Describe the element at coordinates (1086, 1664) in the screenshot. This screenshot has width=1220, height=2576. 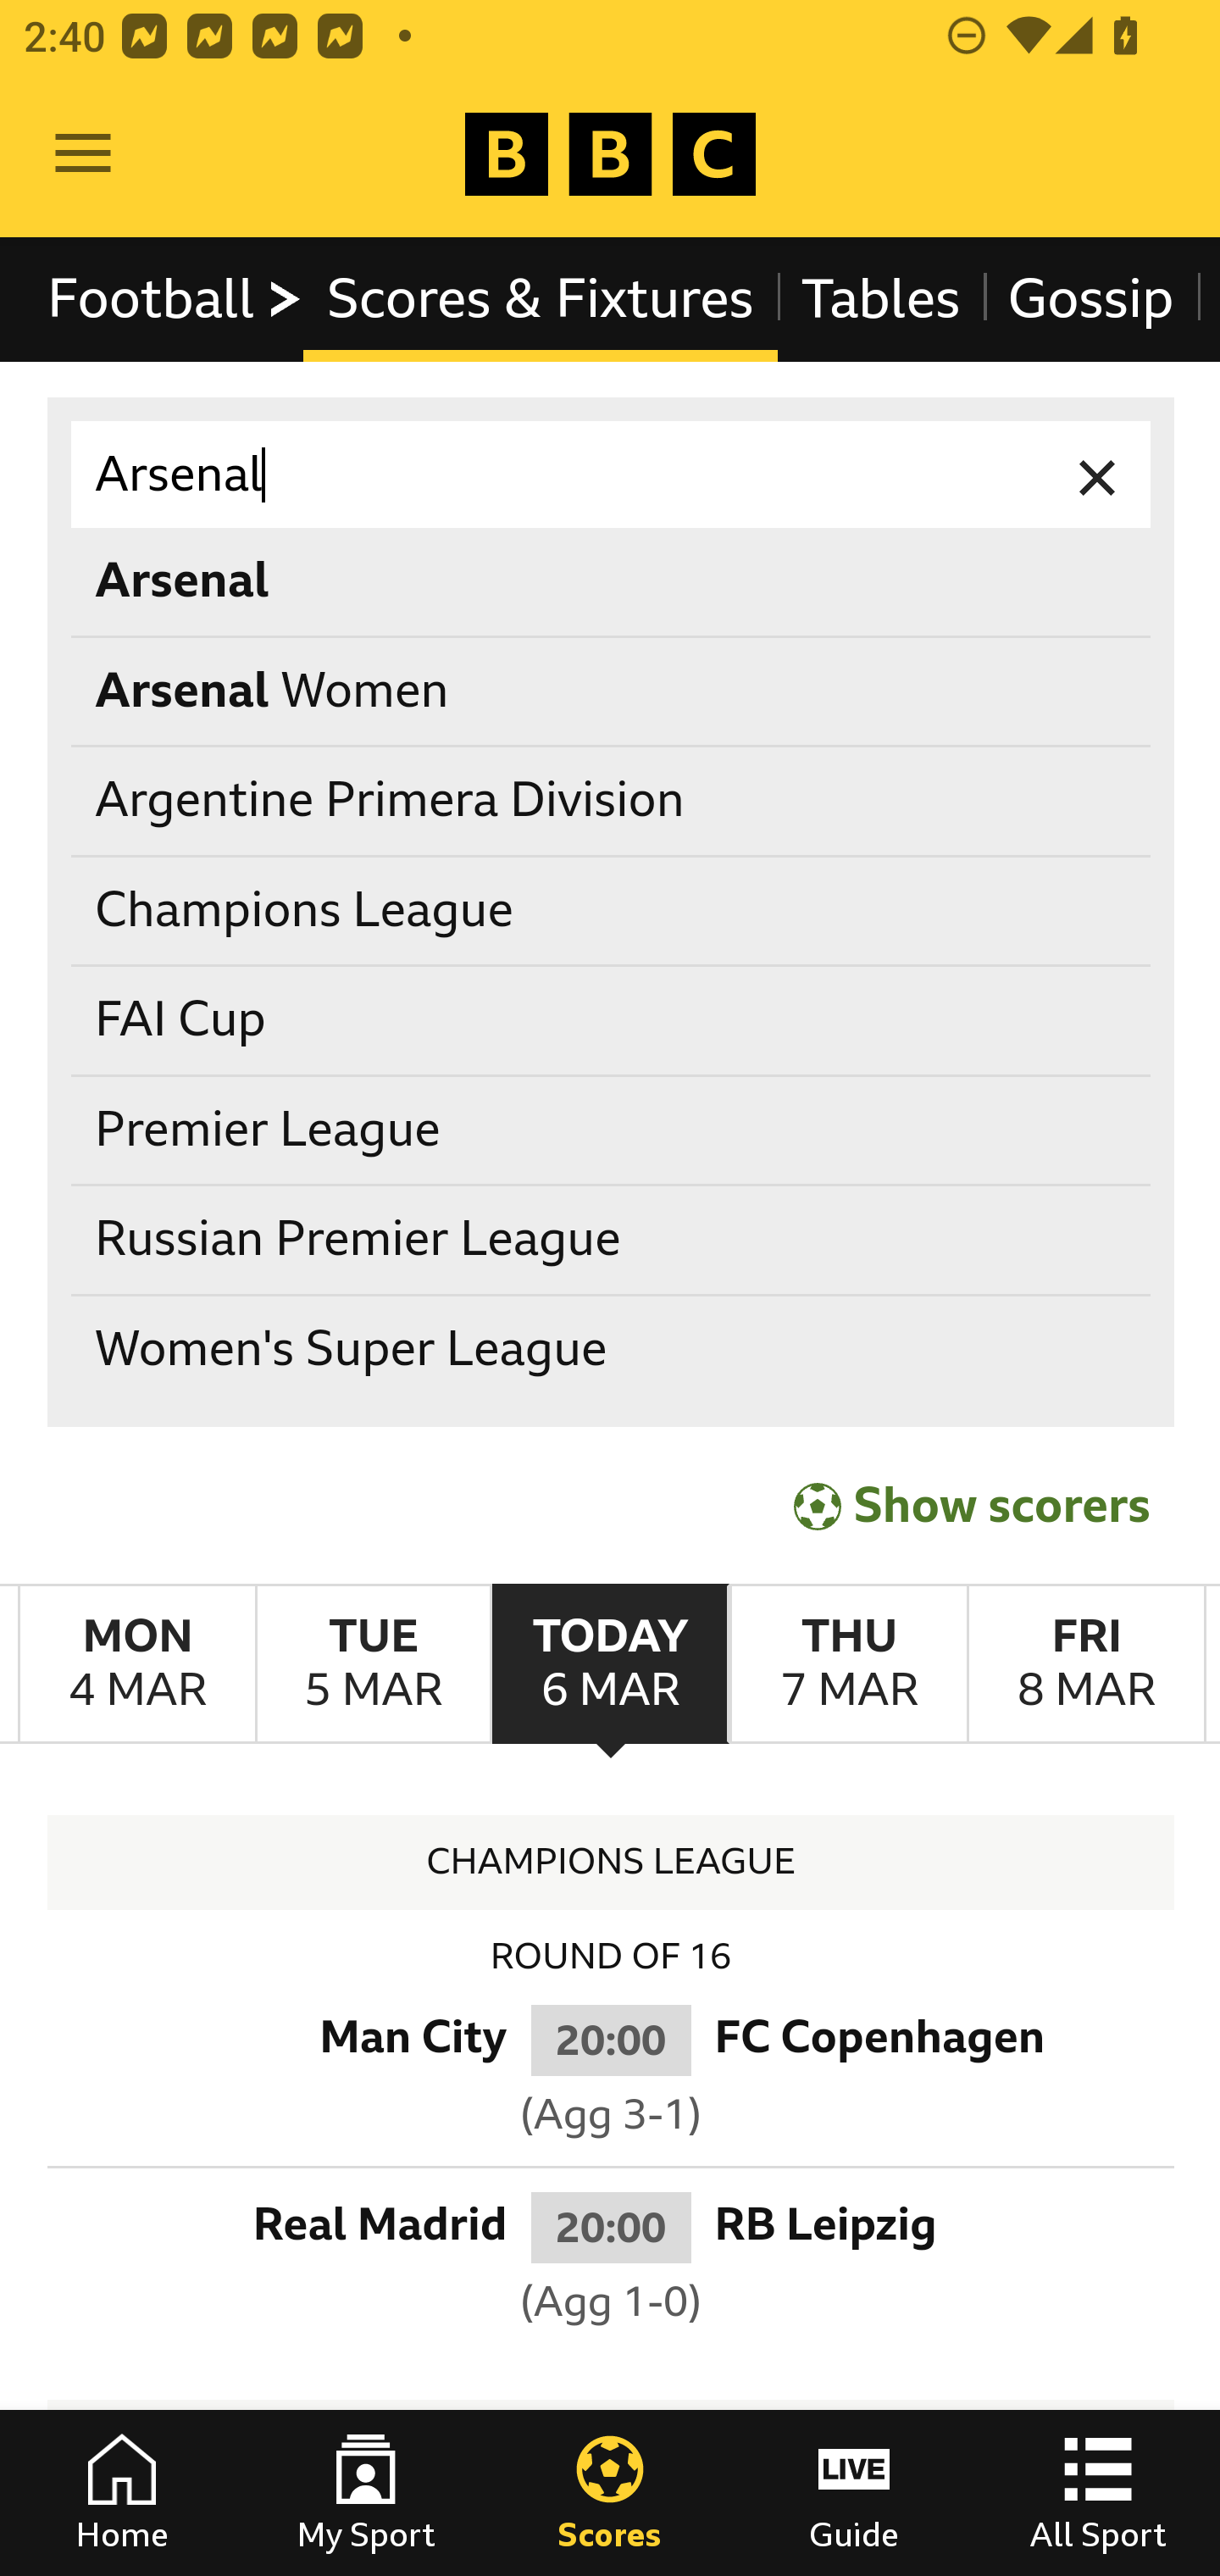
I see `FridayMarch 8th Friday March 8th` at that location.